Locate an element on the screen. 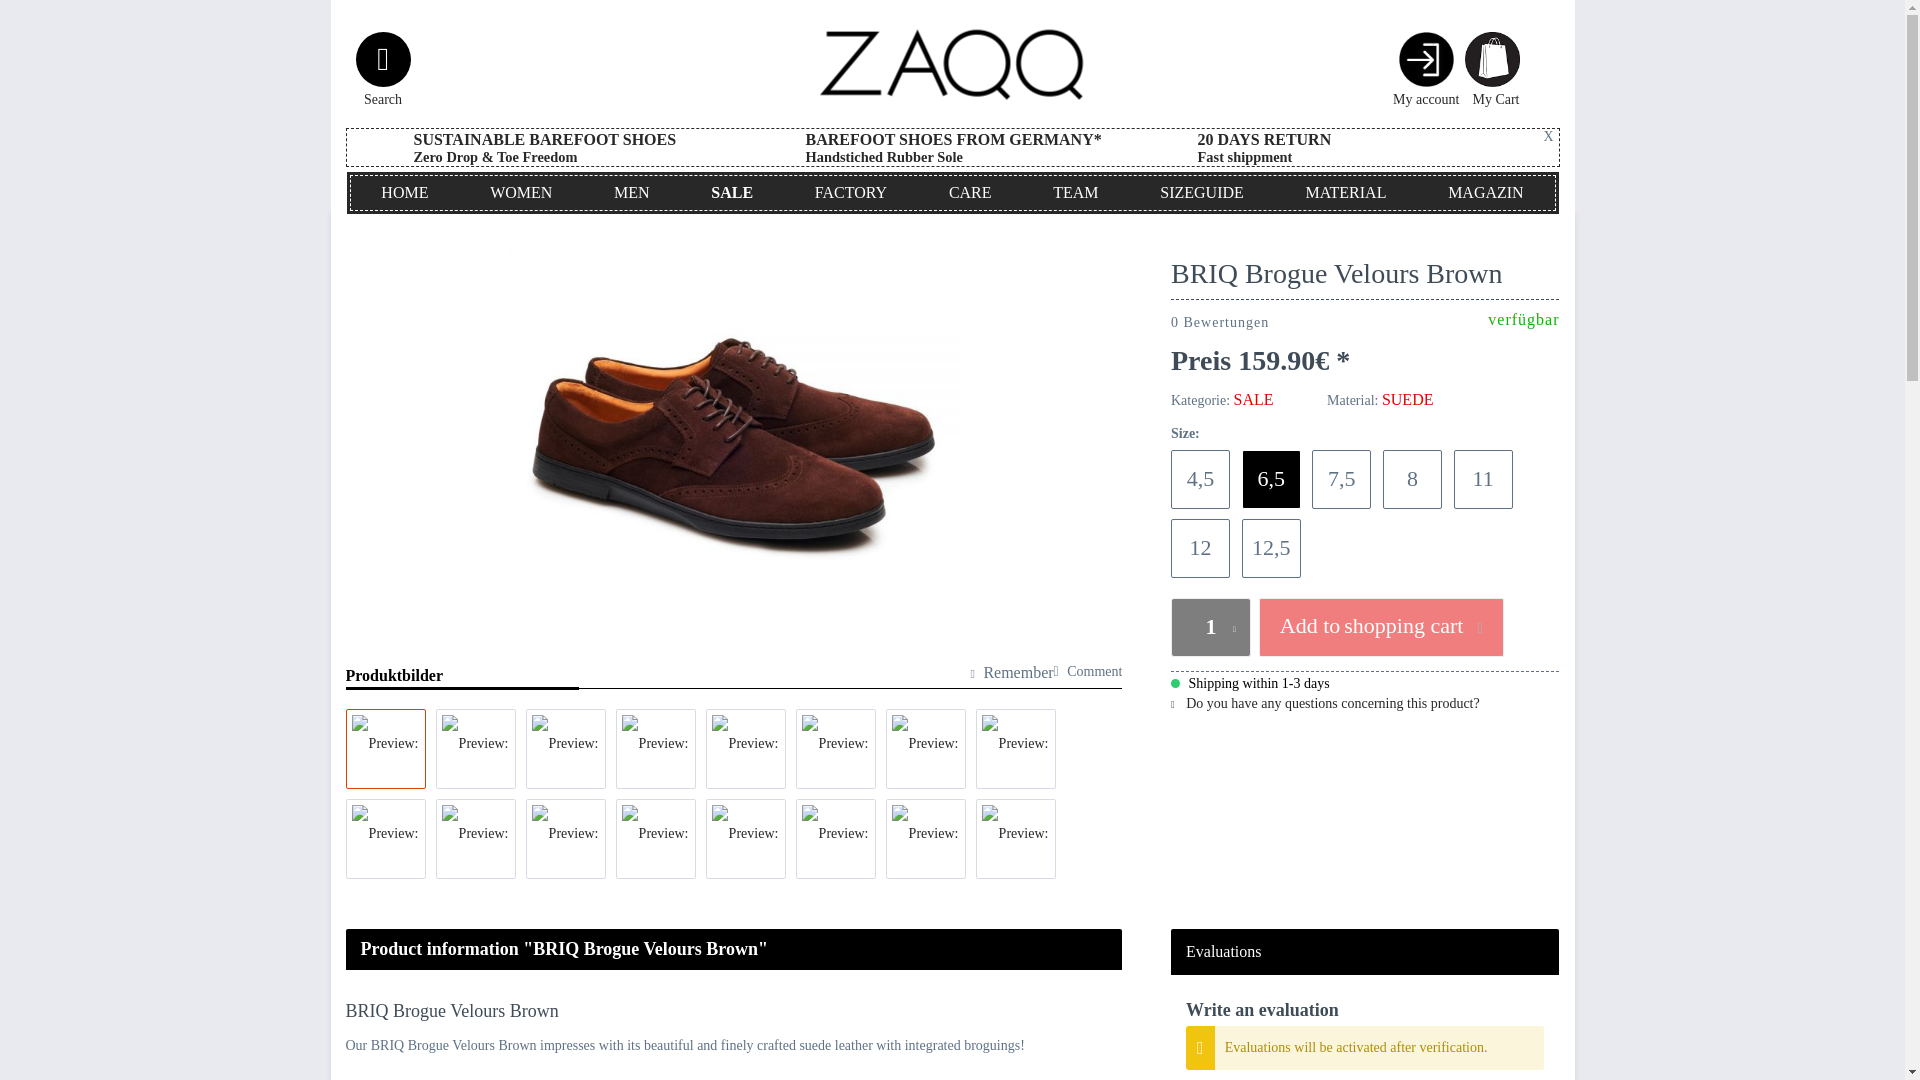 Image resolution: width=1920 pixels, height=1080 pixels. SALE is located at coordinates (731, 192).